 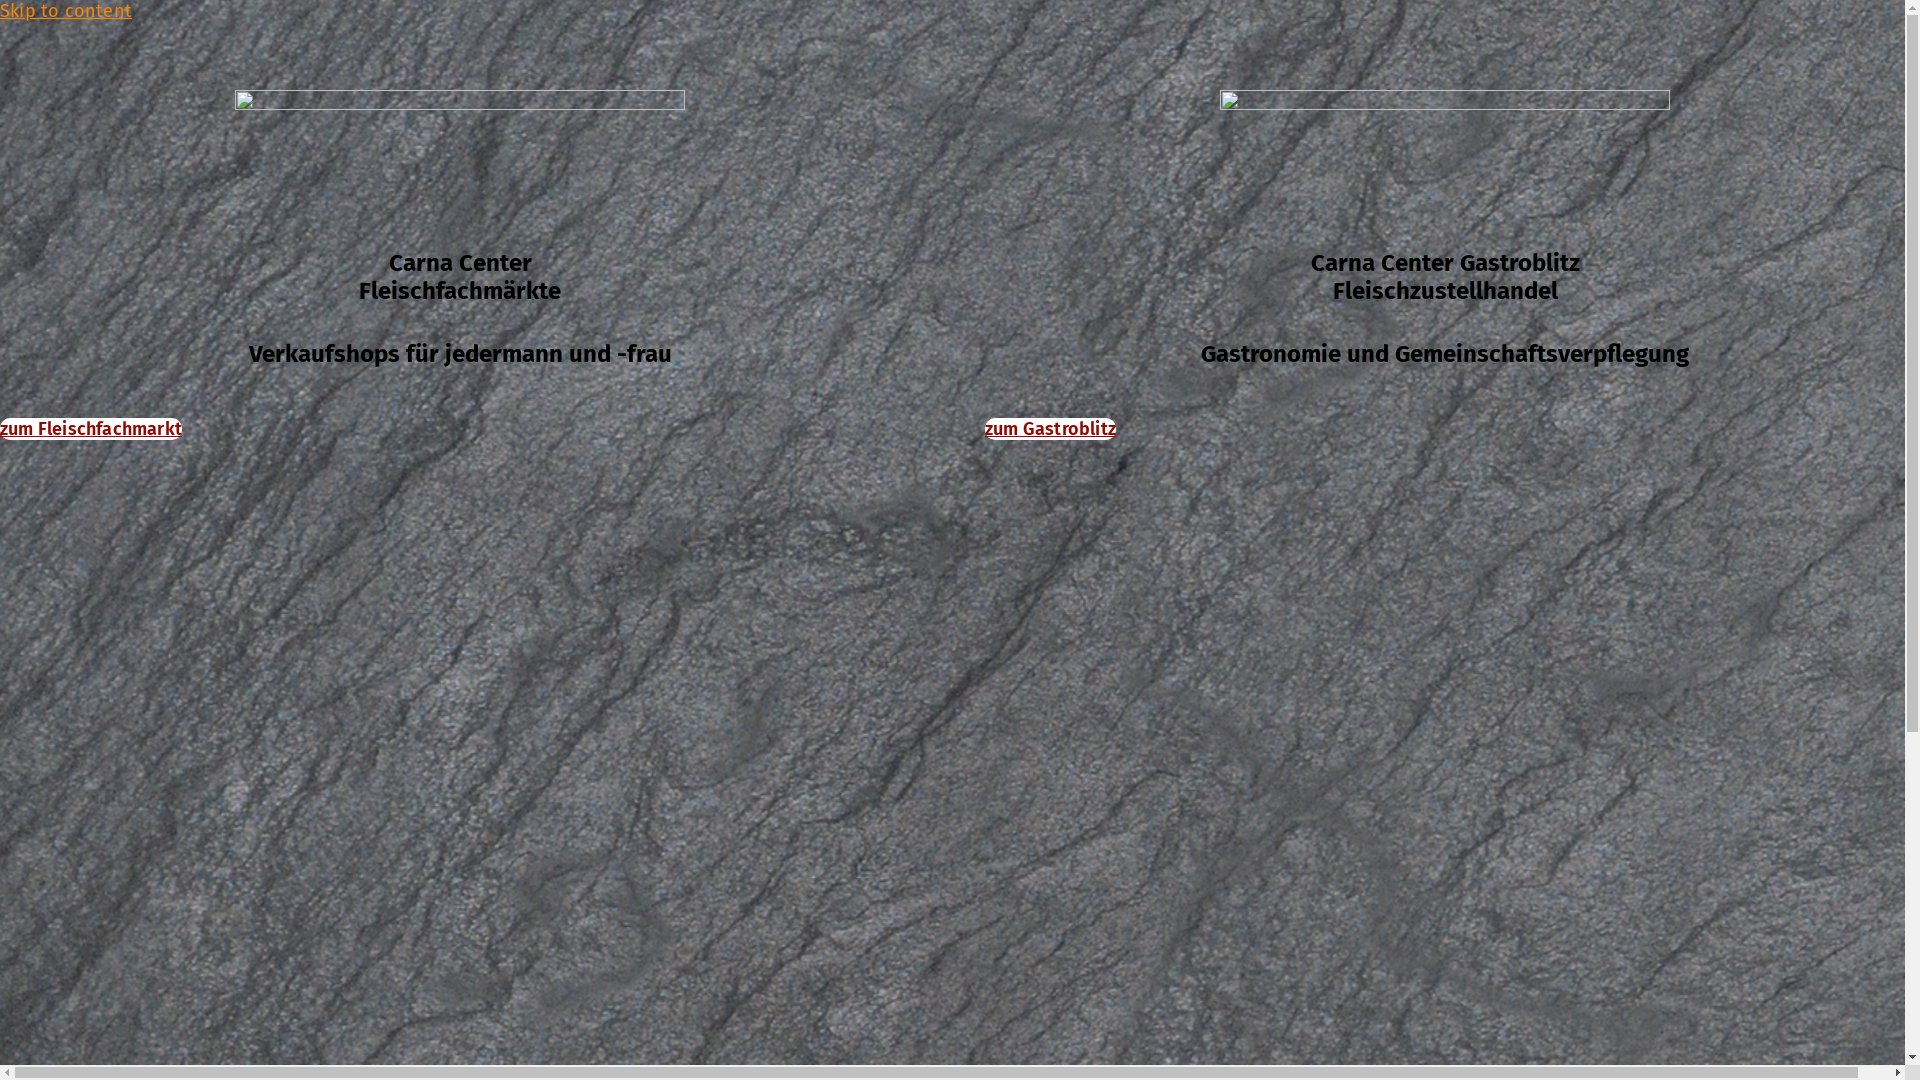 What do you see at coordinates (91, 429) in the screenshot?
I see `zum Fleischfachmarkt` at bounding box center [91, 429].